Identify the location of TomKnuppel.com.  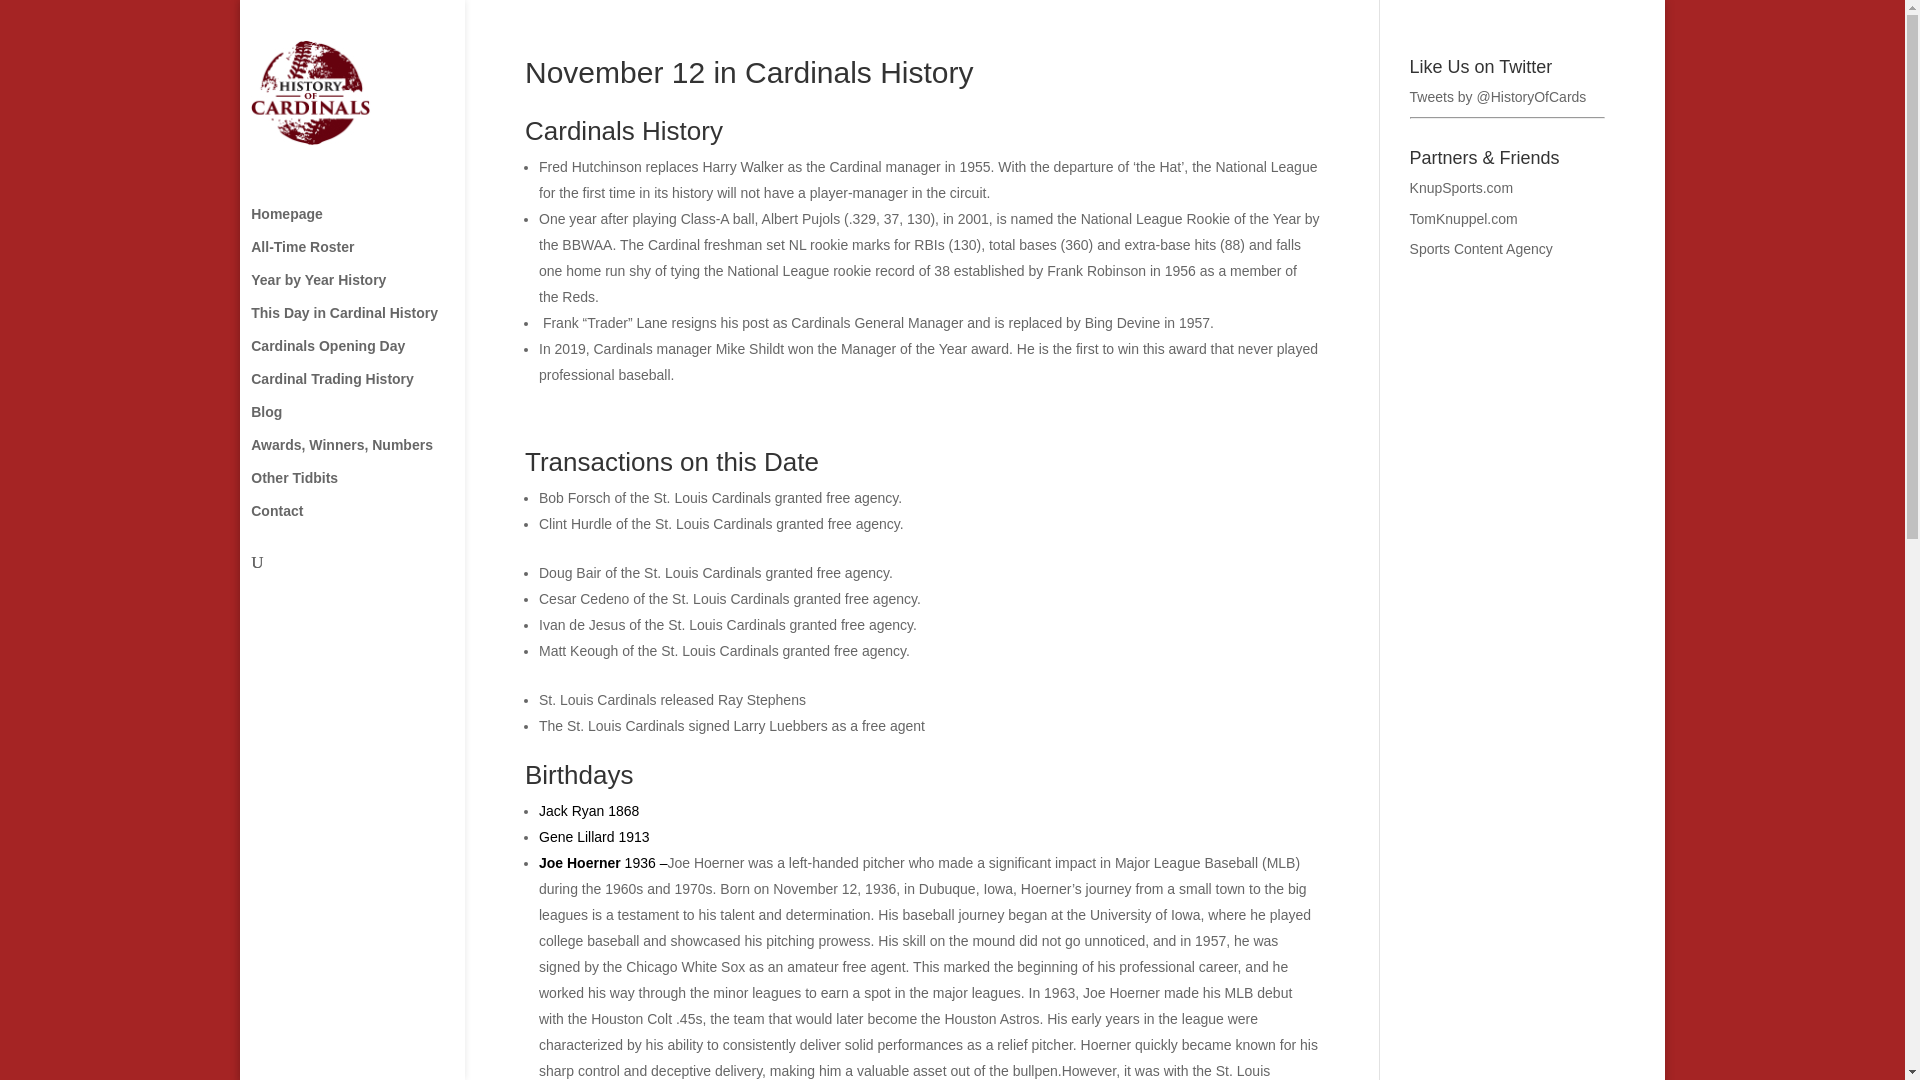
(1464, 218).